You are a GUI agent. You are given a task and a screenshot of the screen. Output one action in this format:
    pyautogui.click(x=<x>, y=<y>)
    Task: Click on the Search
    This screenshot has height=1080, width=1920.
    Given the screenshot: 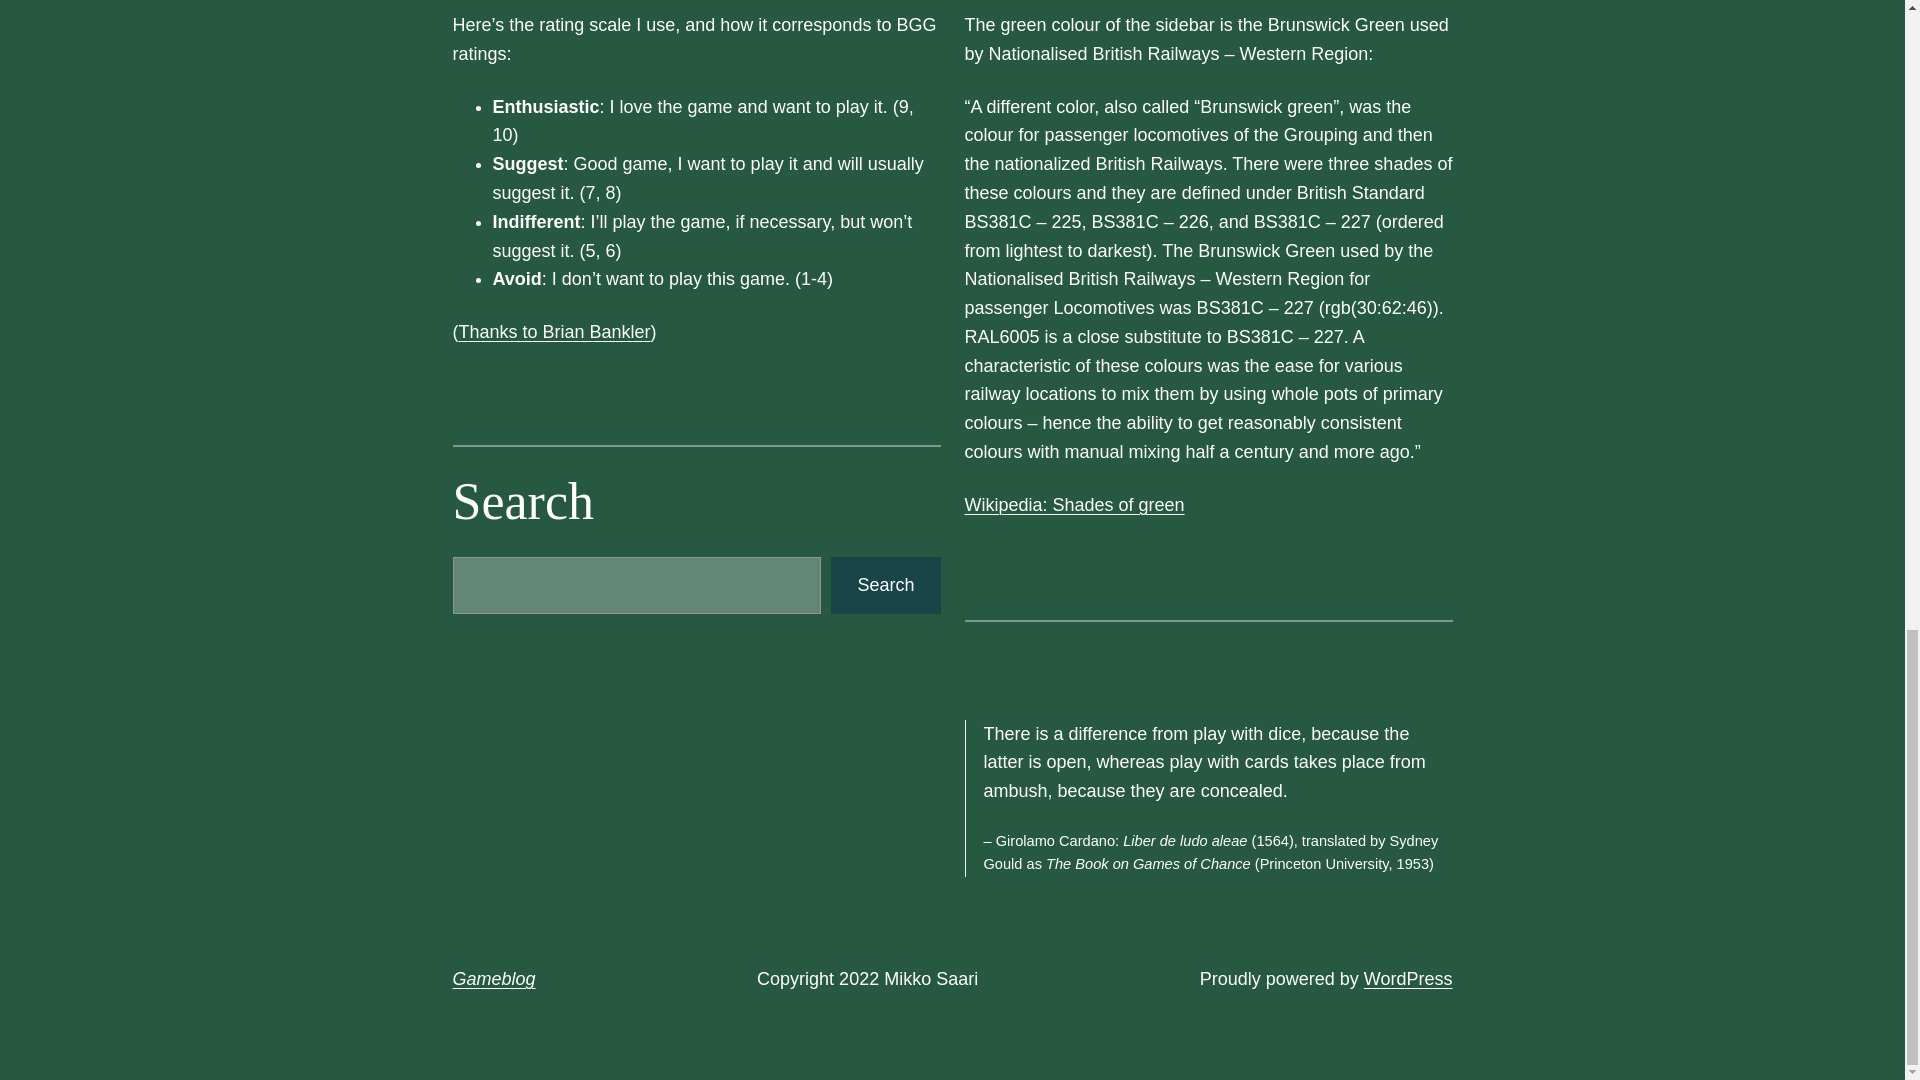 What is the action you would take?
    pyautogui.click(x=886, y=586)
    